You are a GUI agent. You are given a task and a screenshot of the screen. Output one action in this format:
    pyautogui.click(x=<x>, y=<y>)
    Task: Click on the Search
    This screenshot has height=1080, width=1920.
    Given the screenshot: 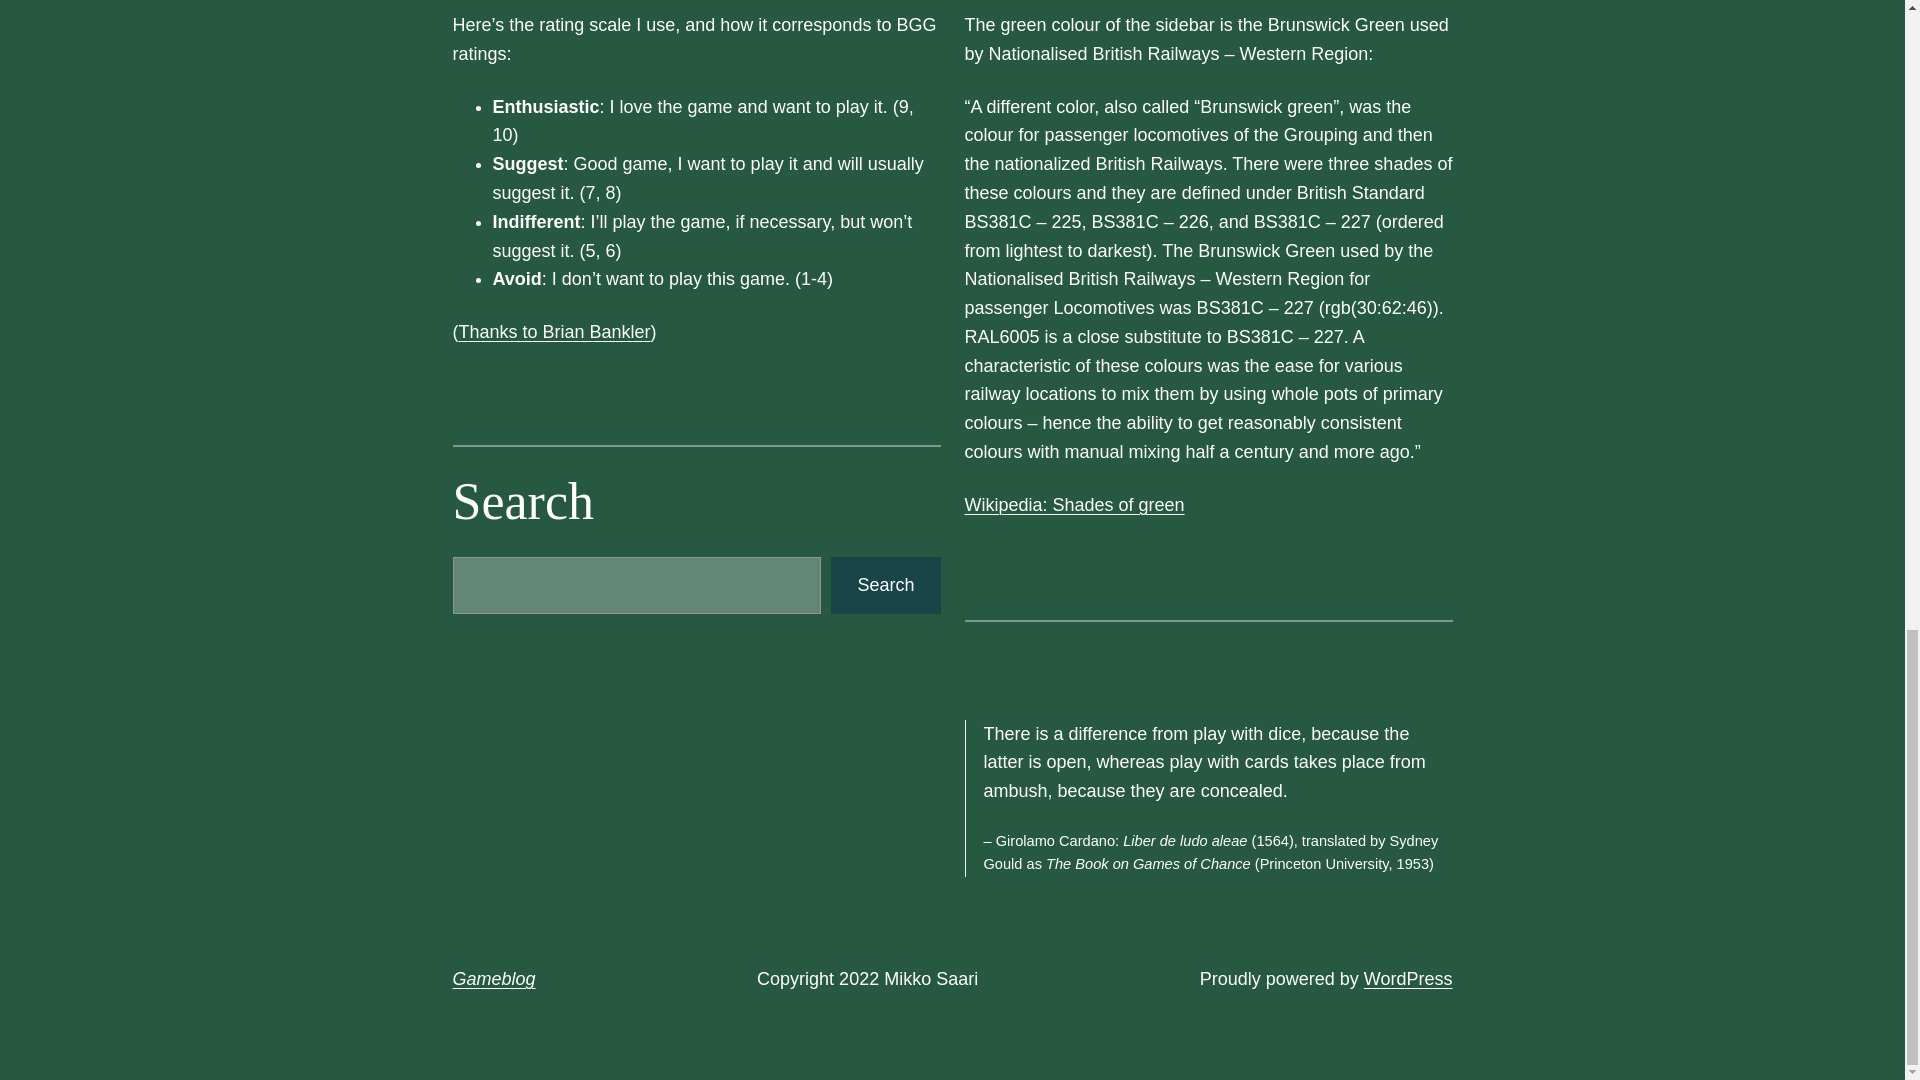 What is the action you would take?
    pyautogui.click(x=886, y=586)
    